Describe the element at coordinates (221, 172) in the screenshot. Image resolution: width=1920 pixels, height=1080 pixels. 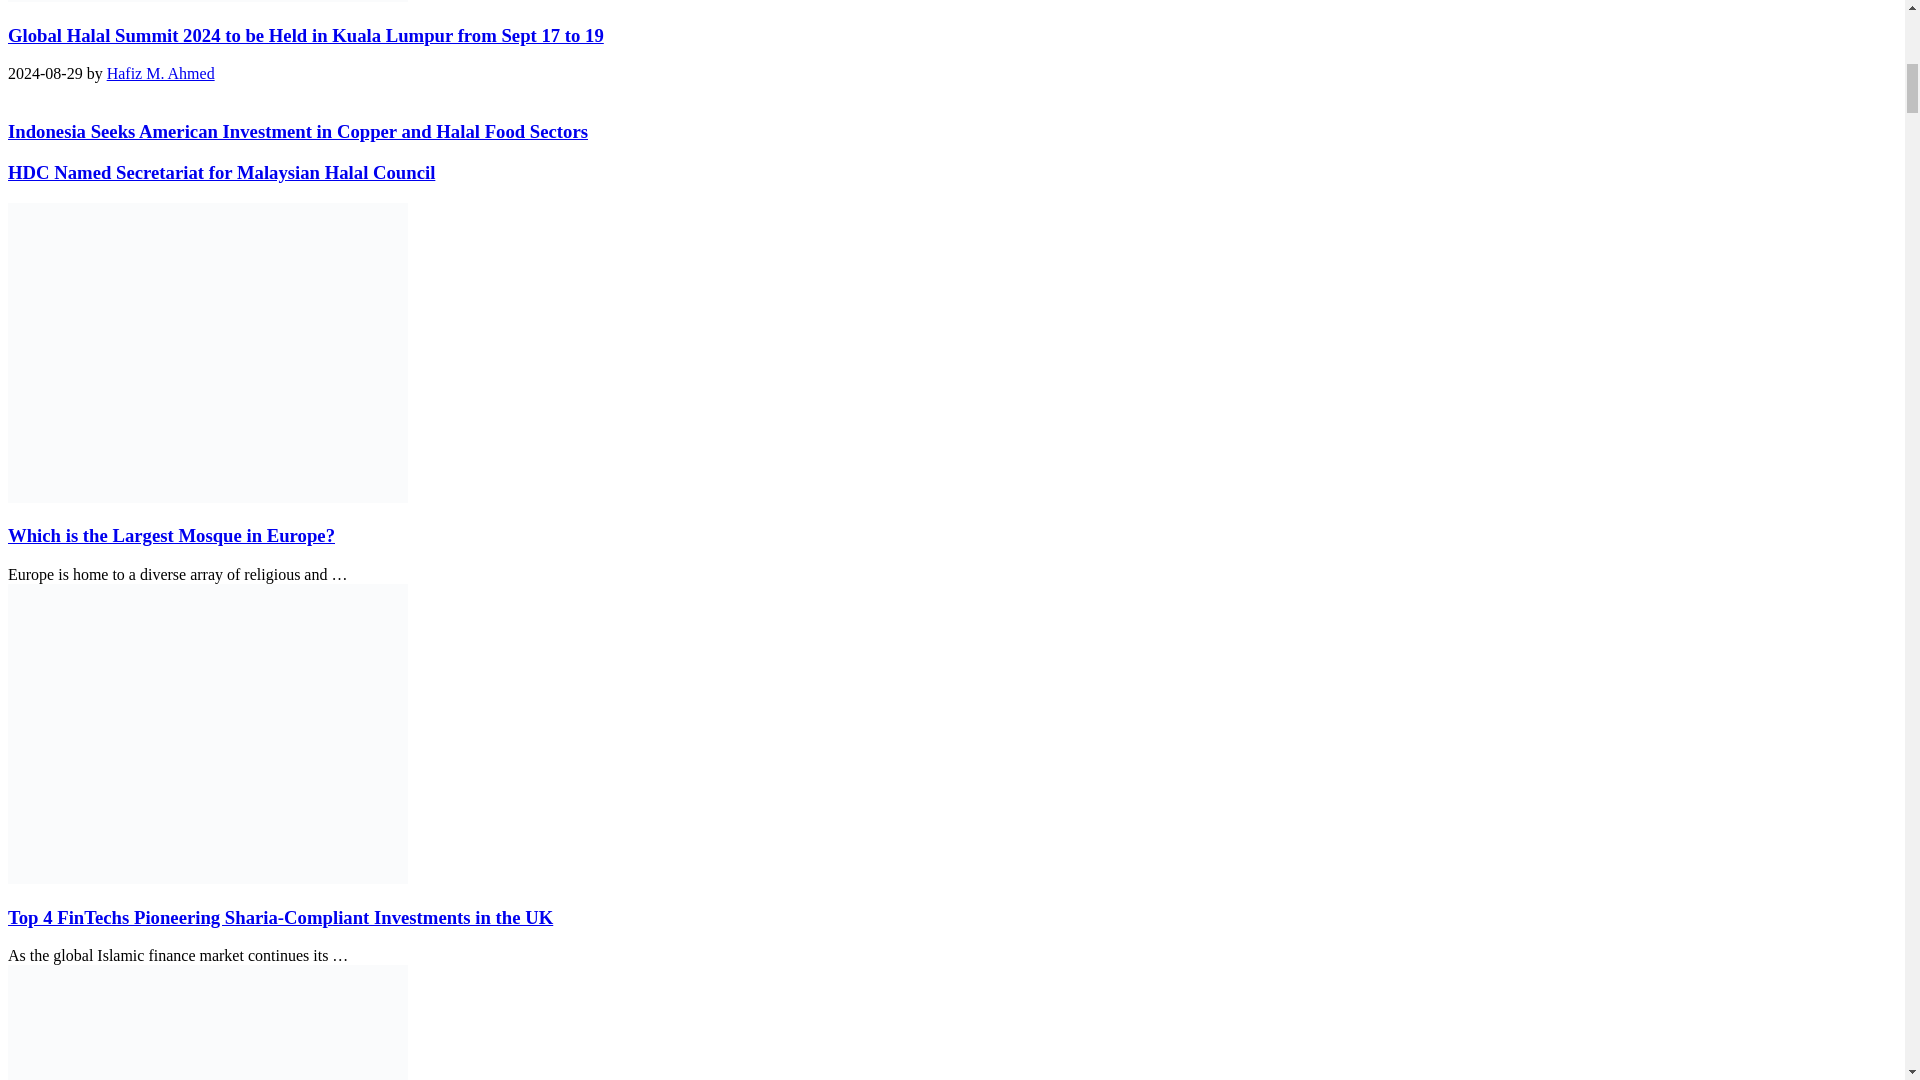
I see `HDC Named Secretariat for Malaysian Halal Council` at that location.